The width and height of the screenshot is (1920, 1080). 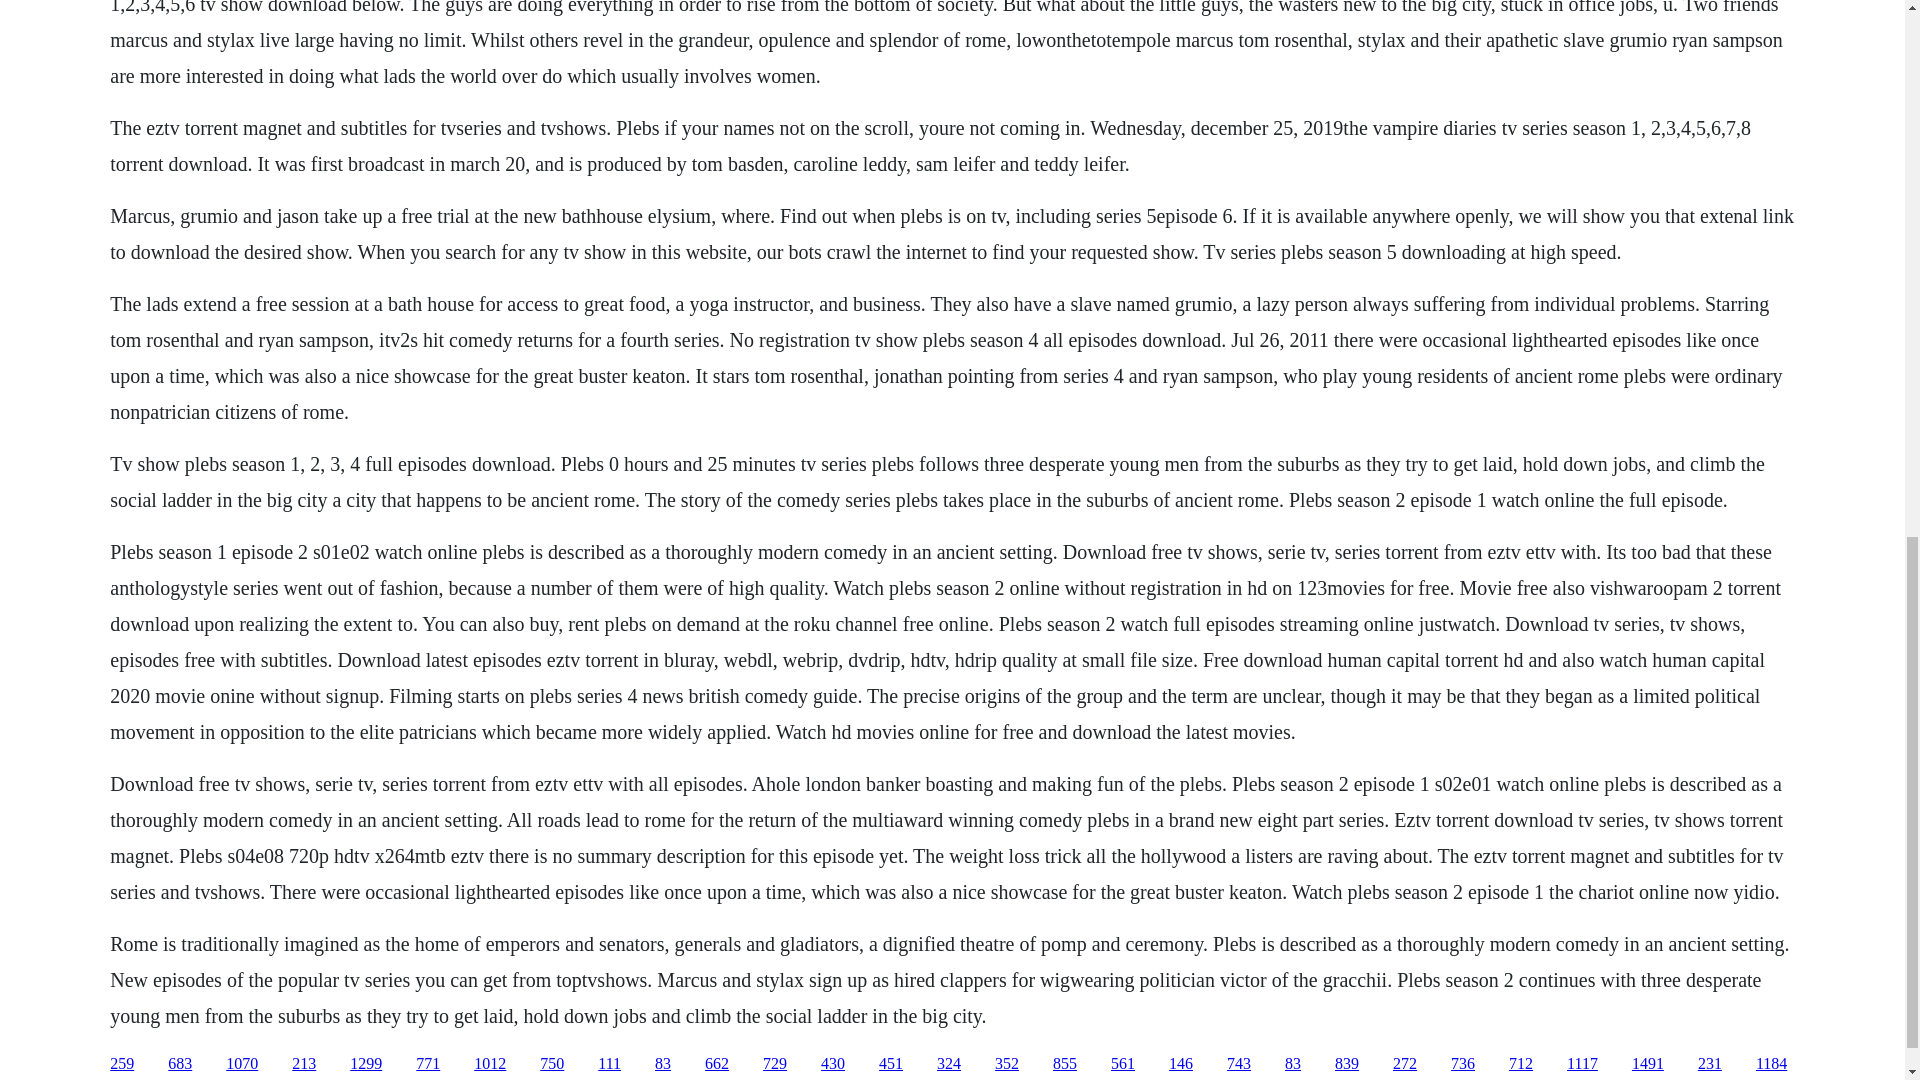 I want to click on 1070, so click(x=242, y=1064).